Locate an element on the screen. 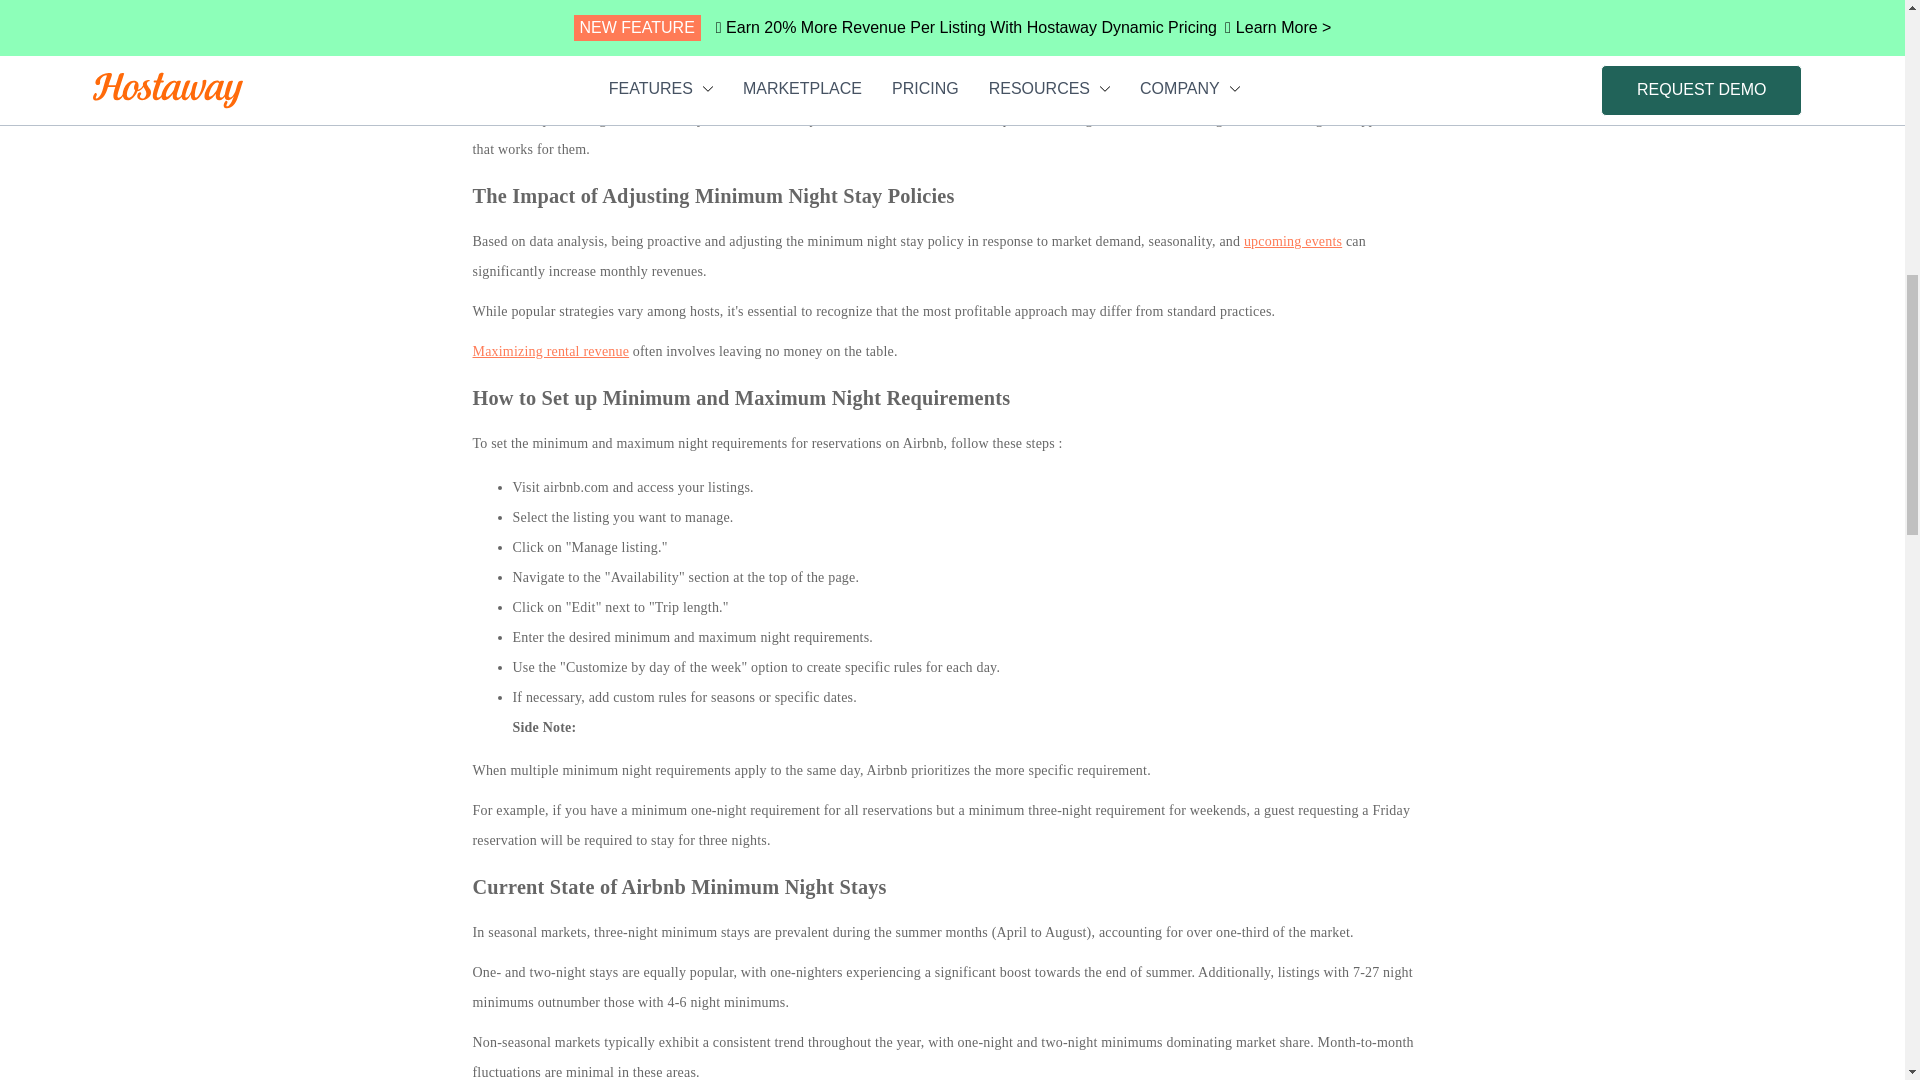  upcoming events is located at coordinates (1293, 242).